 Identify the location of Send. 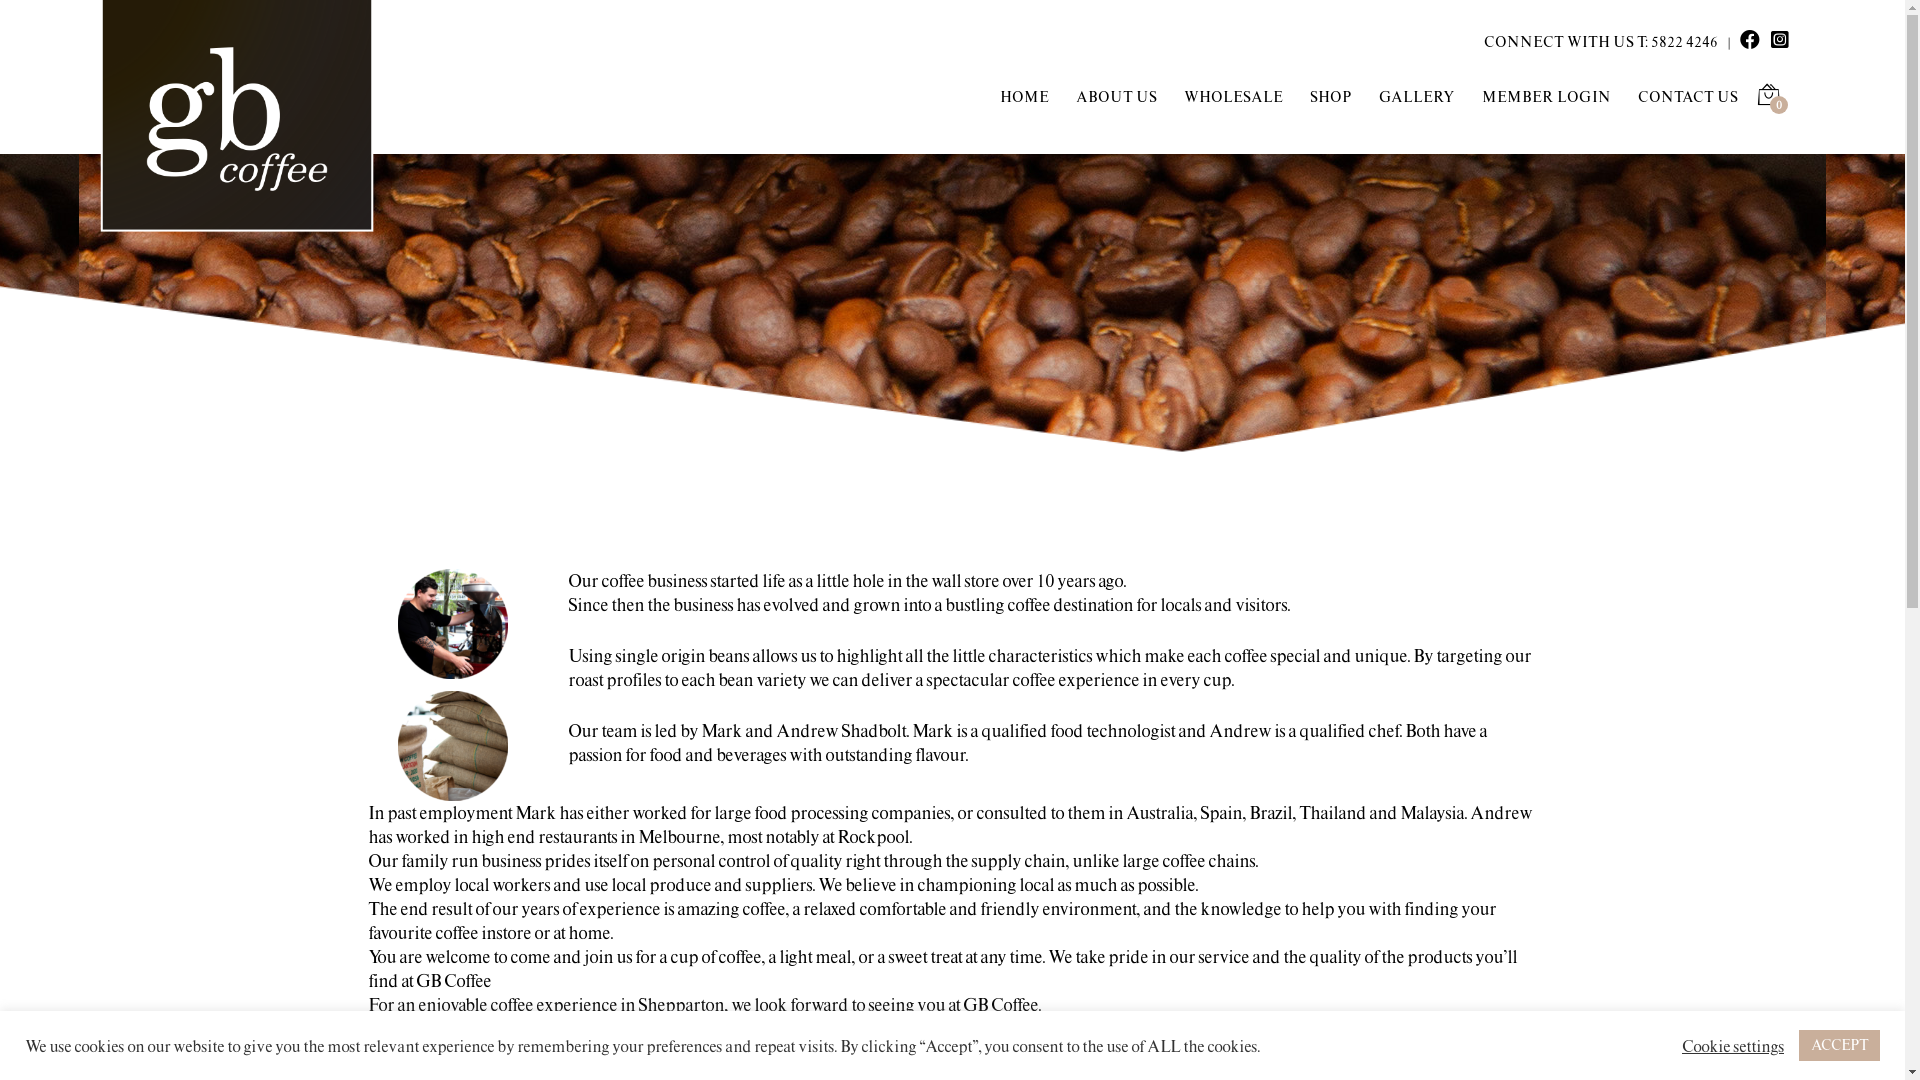
(676, 910).